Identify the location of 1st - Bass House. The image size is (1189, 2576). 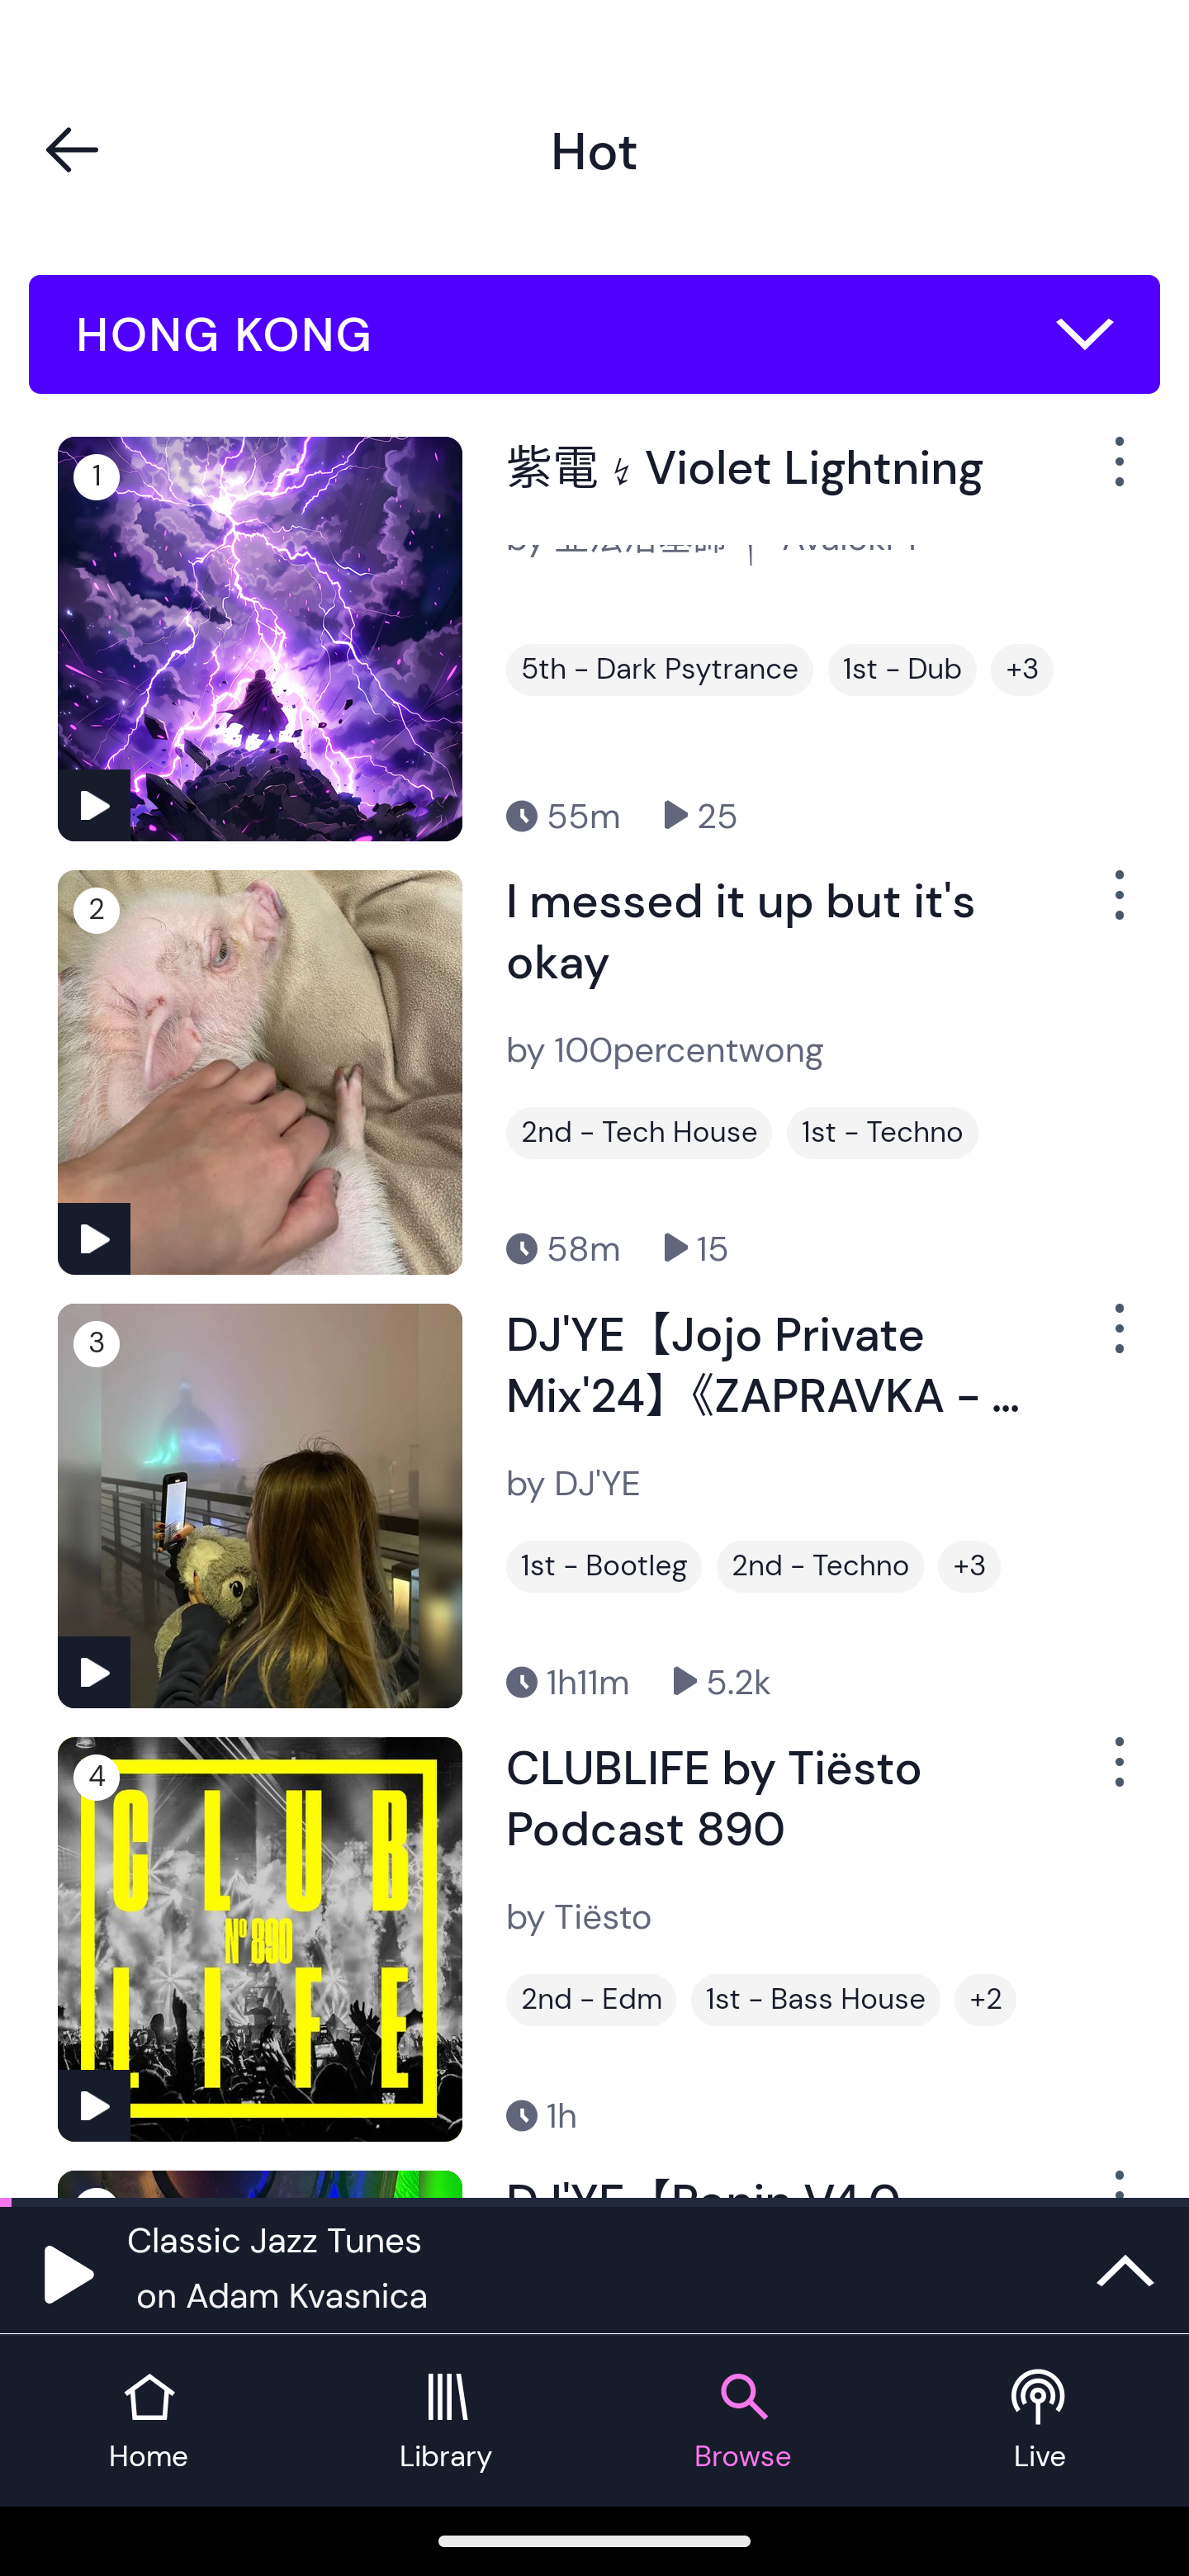
(816, 2000).